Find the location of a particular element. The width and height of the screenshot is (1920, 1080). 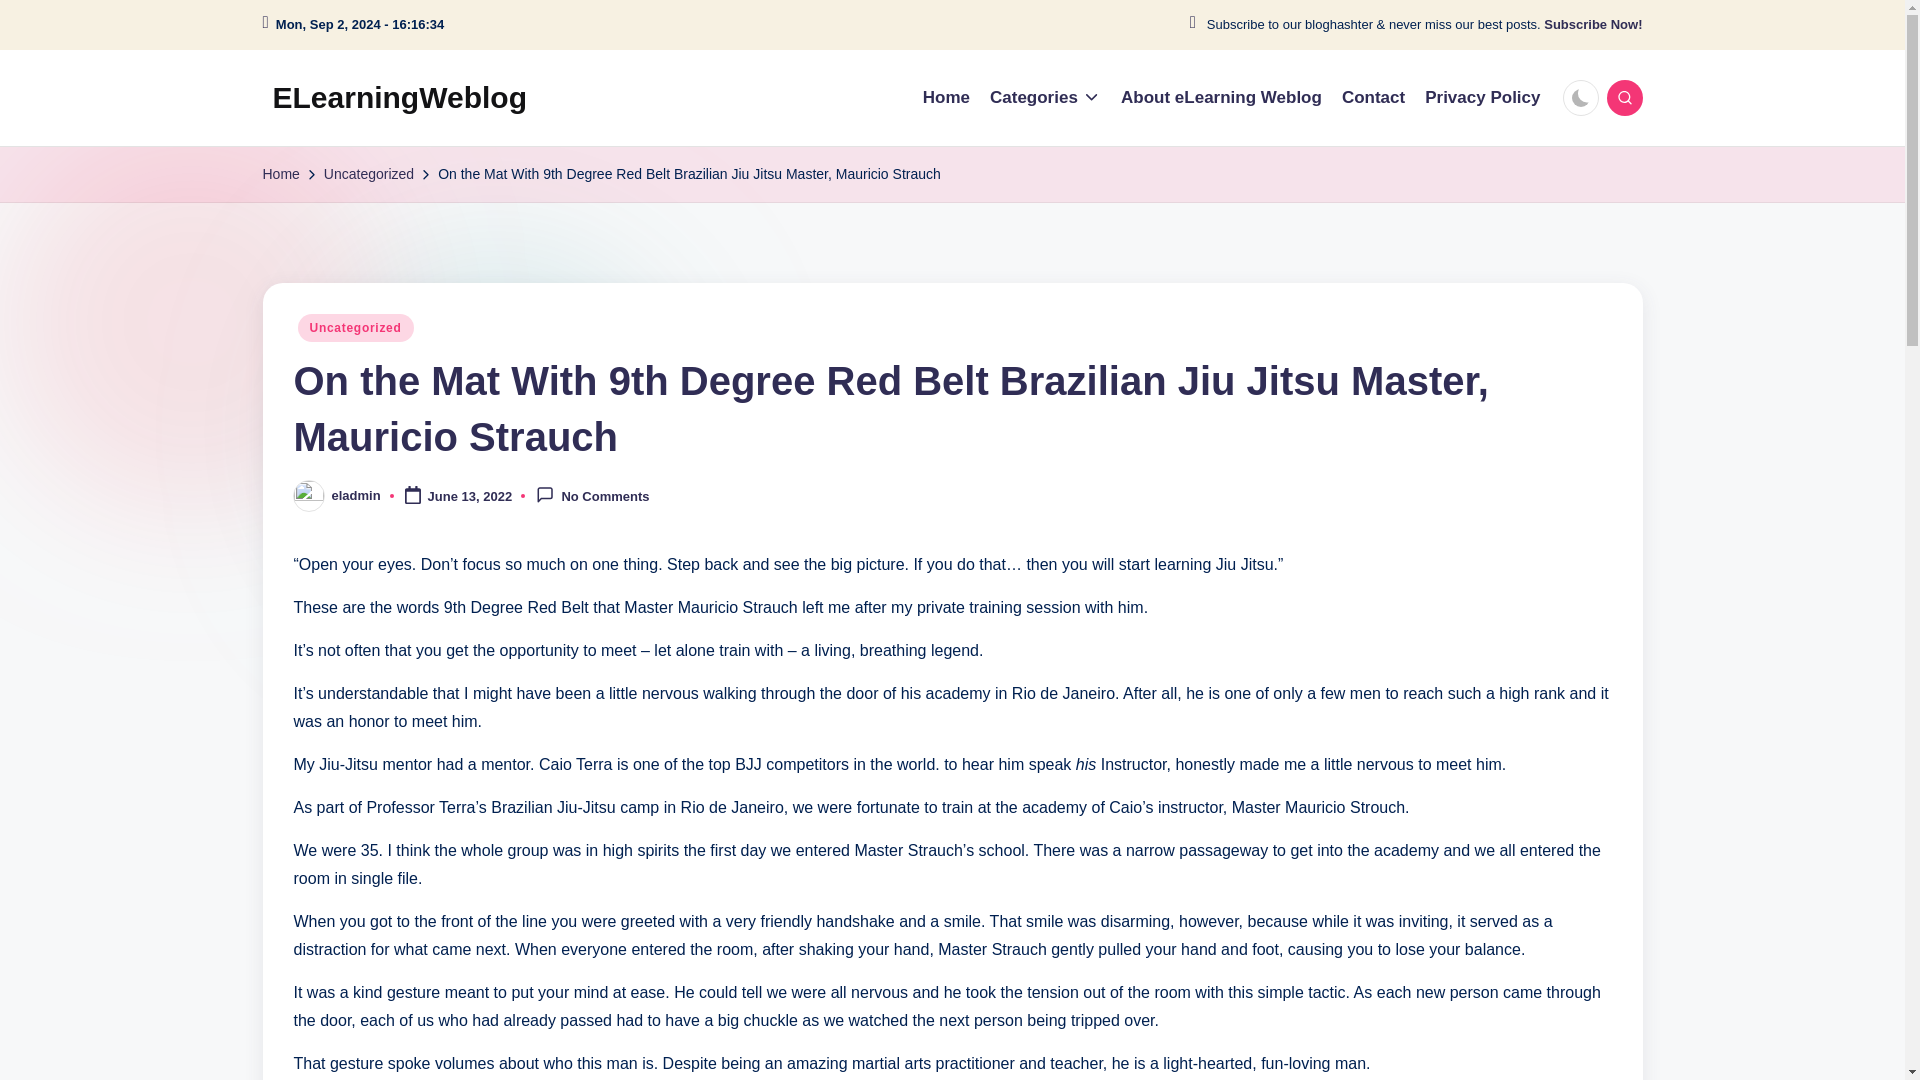

ELearningWeblog is located at coordinates (399, 97).